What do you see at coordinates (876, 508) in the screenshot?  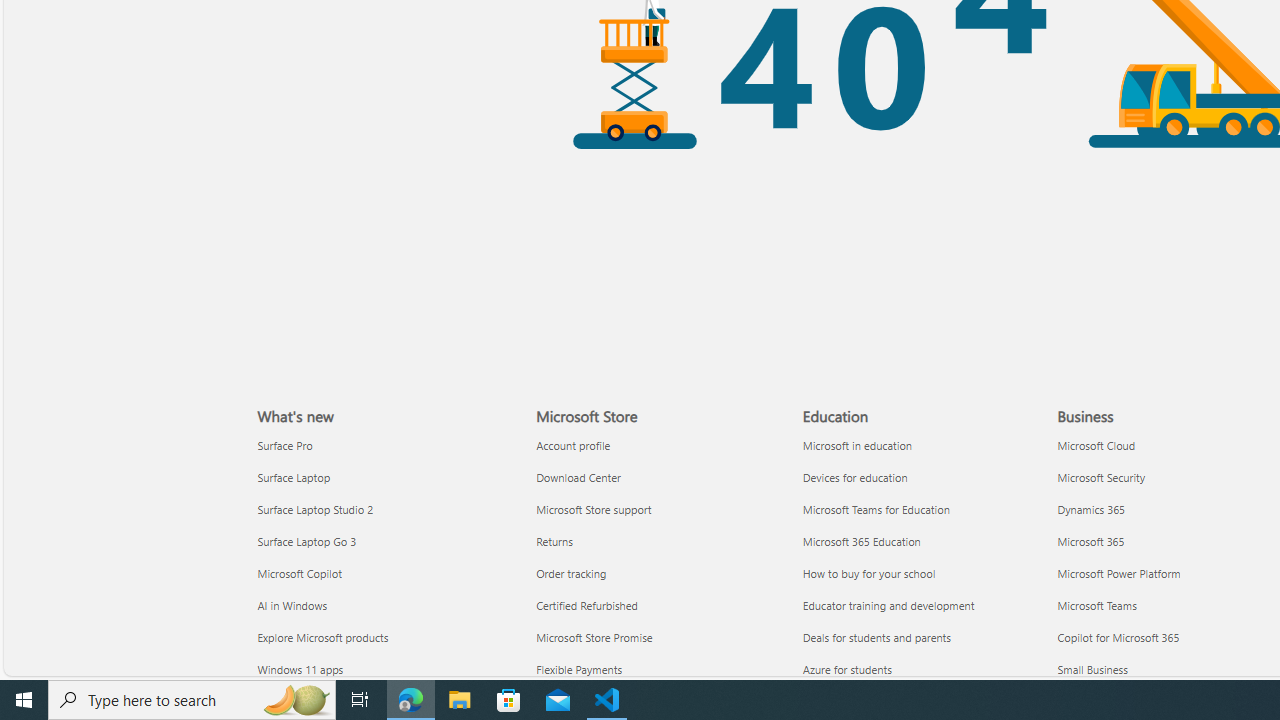 I see `Microsoft Teams for Education Education` at bounding box center [876, 508].